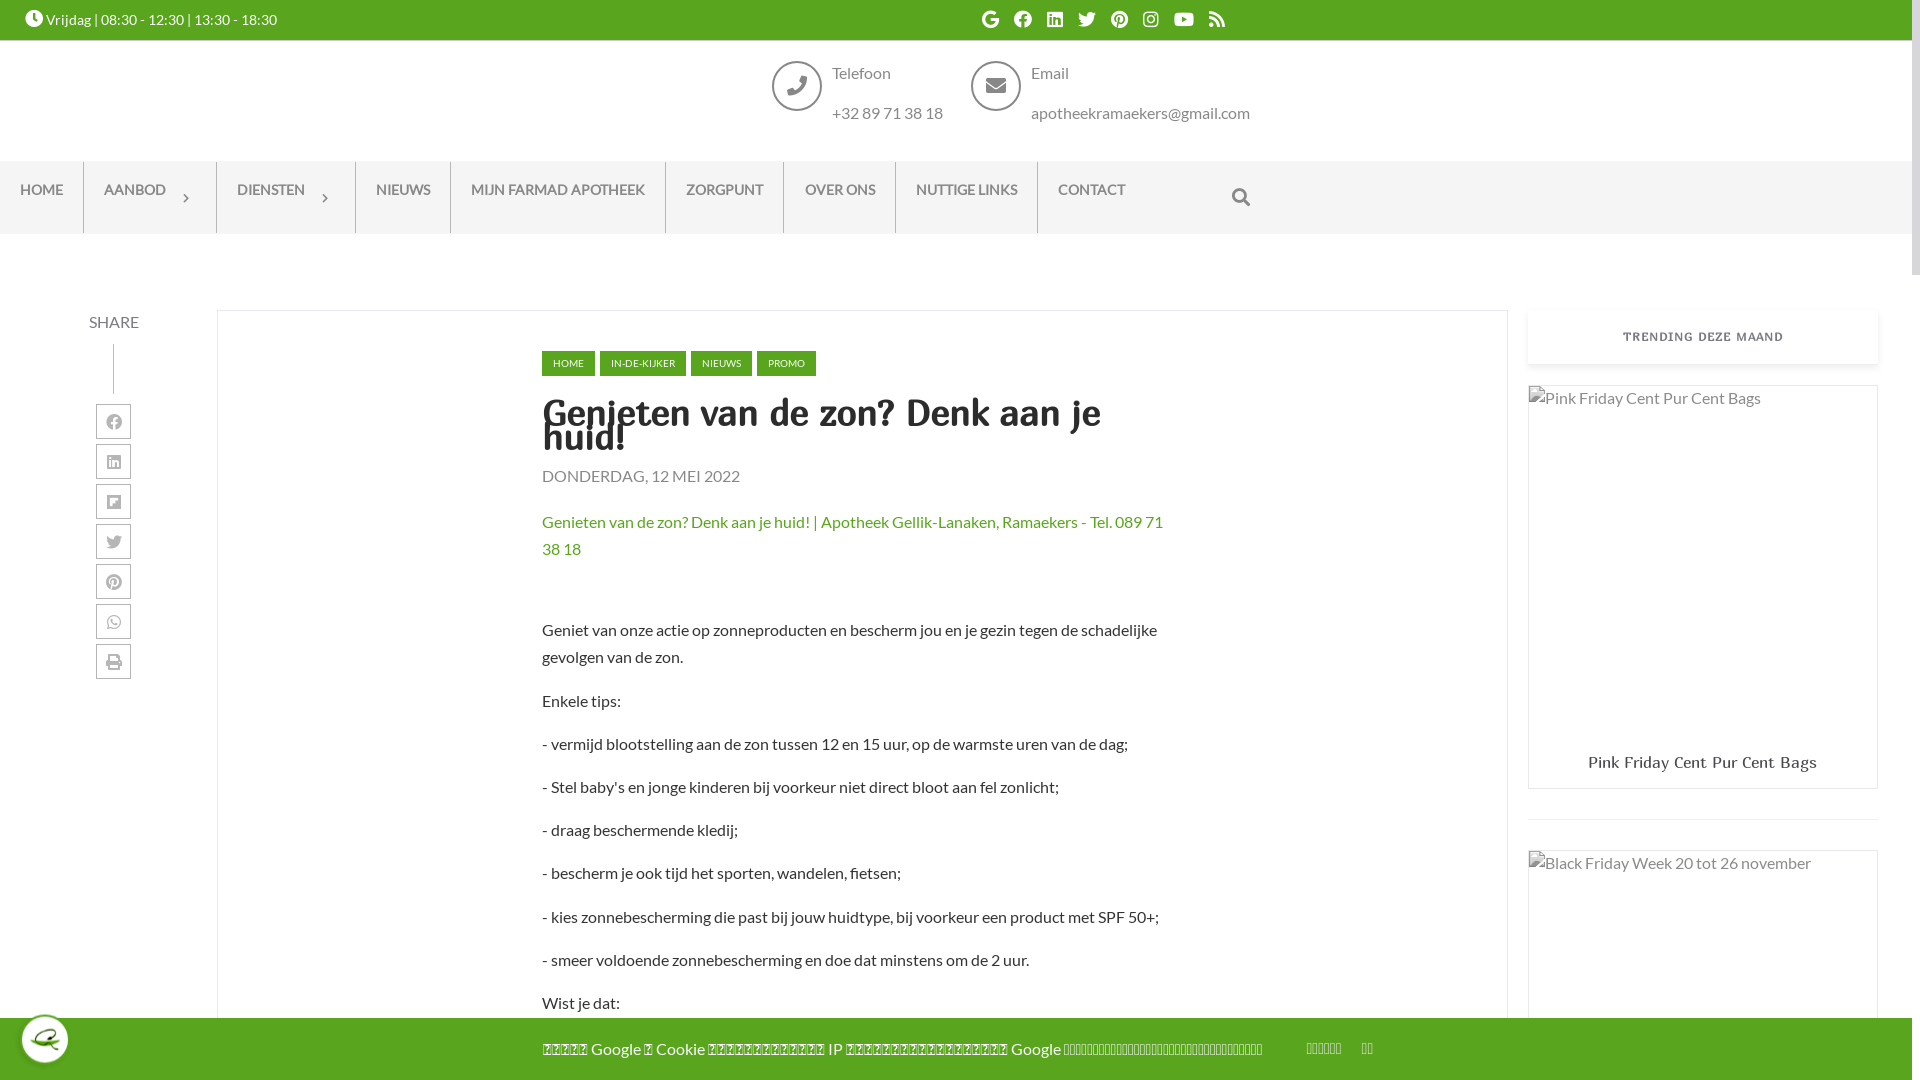 The image size is (1920, 1080). What do you see at coordinates (786, 364) in the screenshot?
I see `PROMO` at bounding box center [786, 364].